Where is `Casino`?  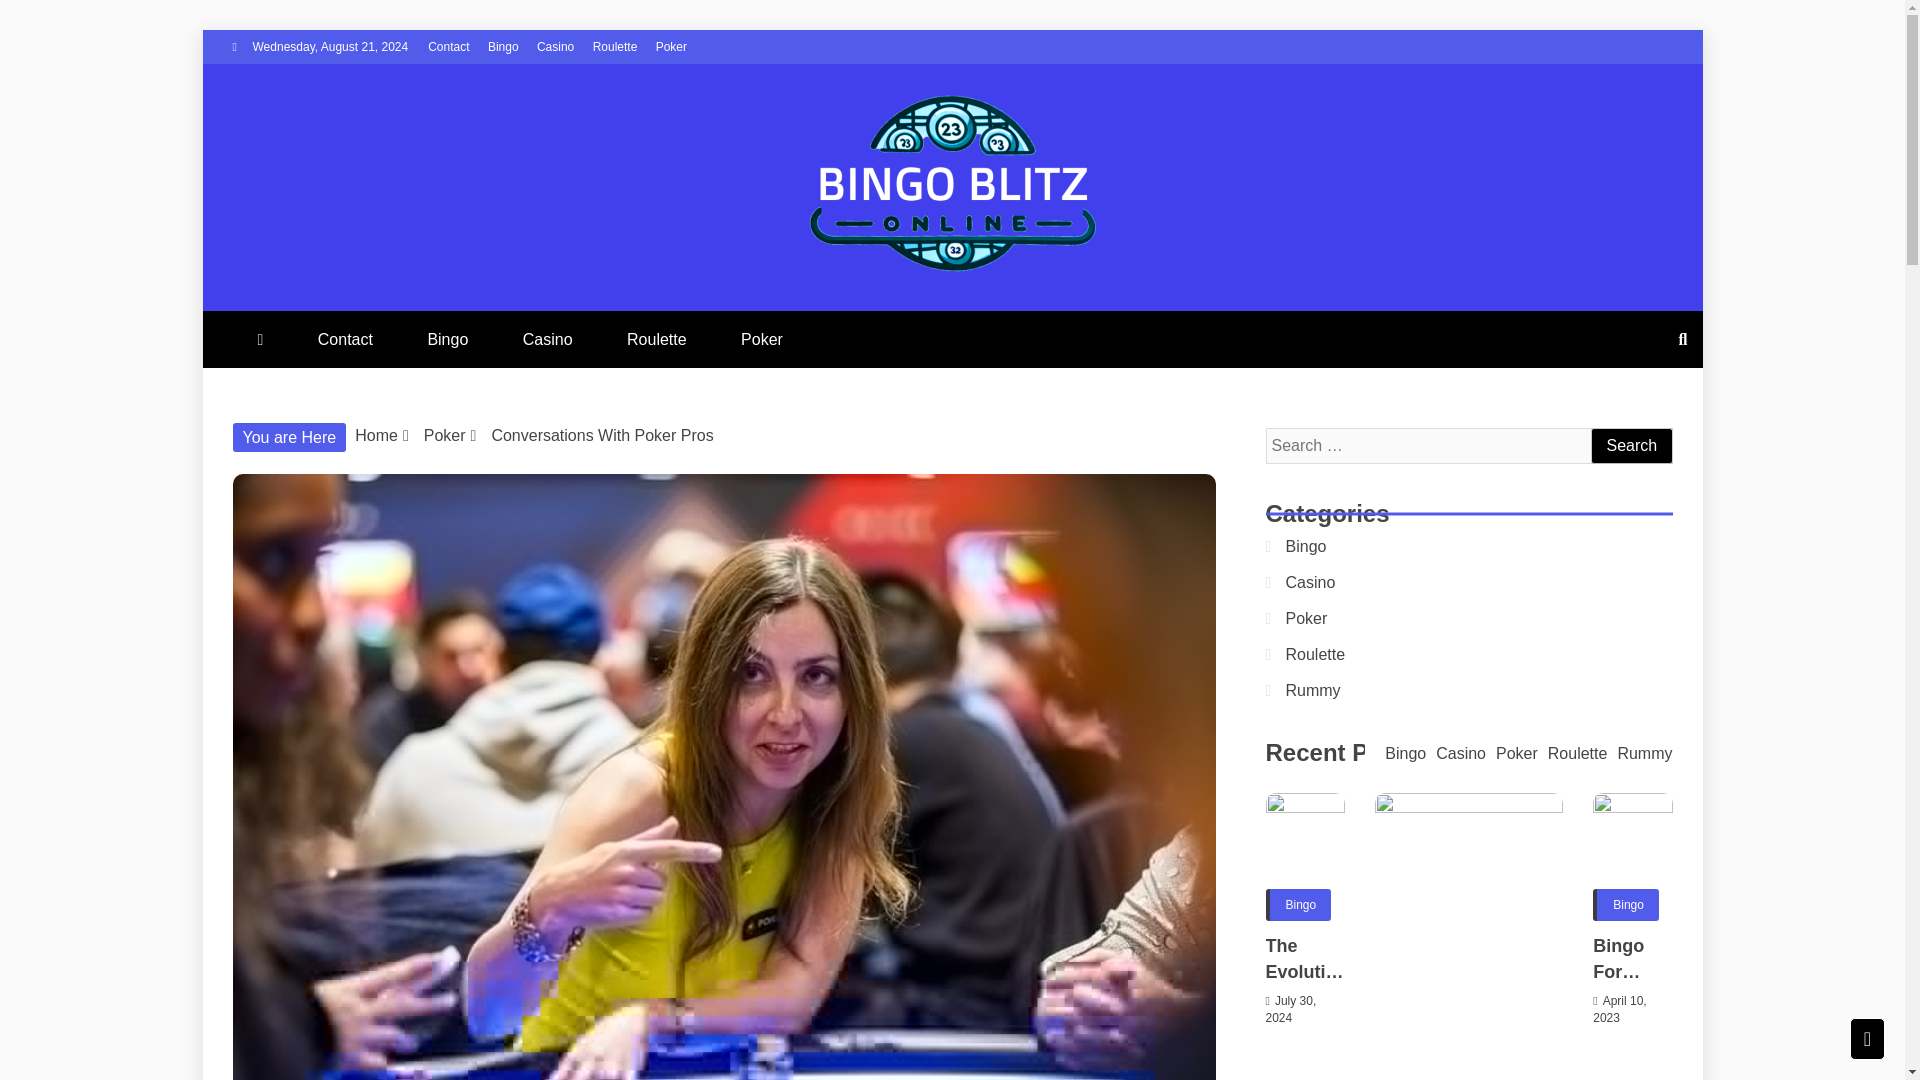 Casino is located at coordinates (548, 340).